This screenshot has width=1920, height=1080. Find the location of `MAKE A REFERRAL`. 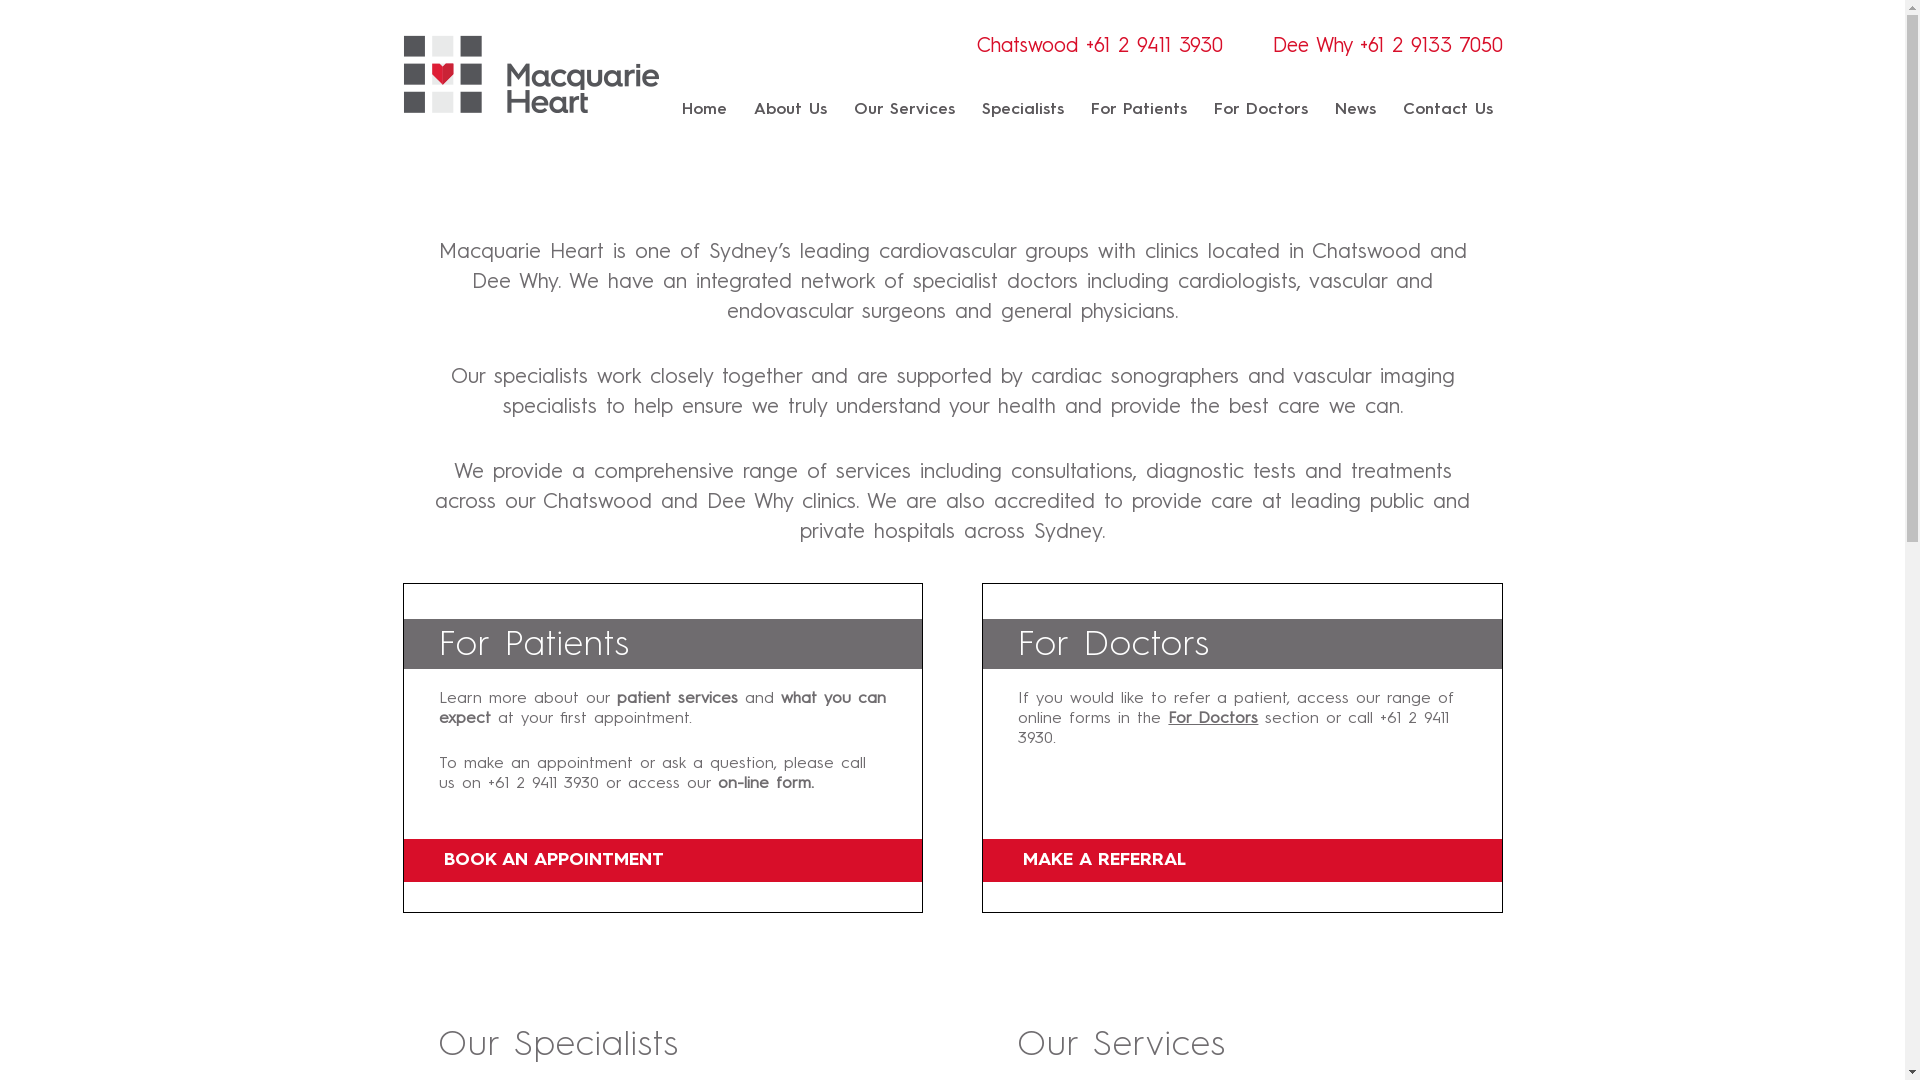

MAKE A REFERRAL is located at coordinates (1242, 860).